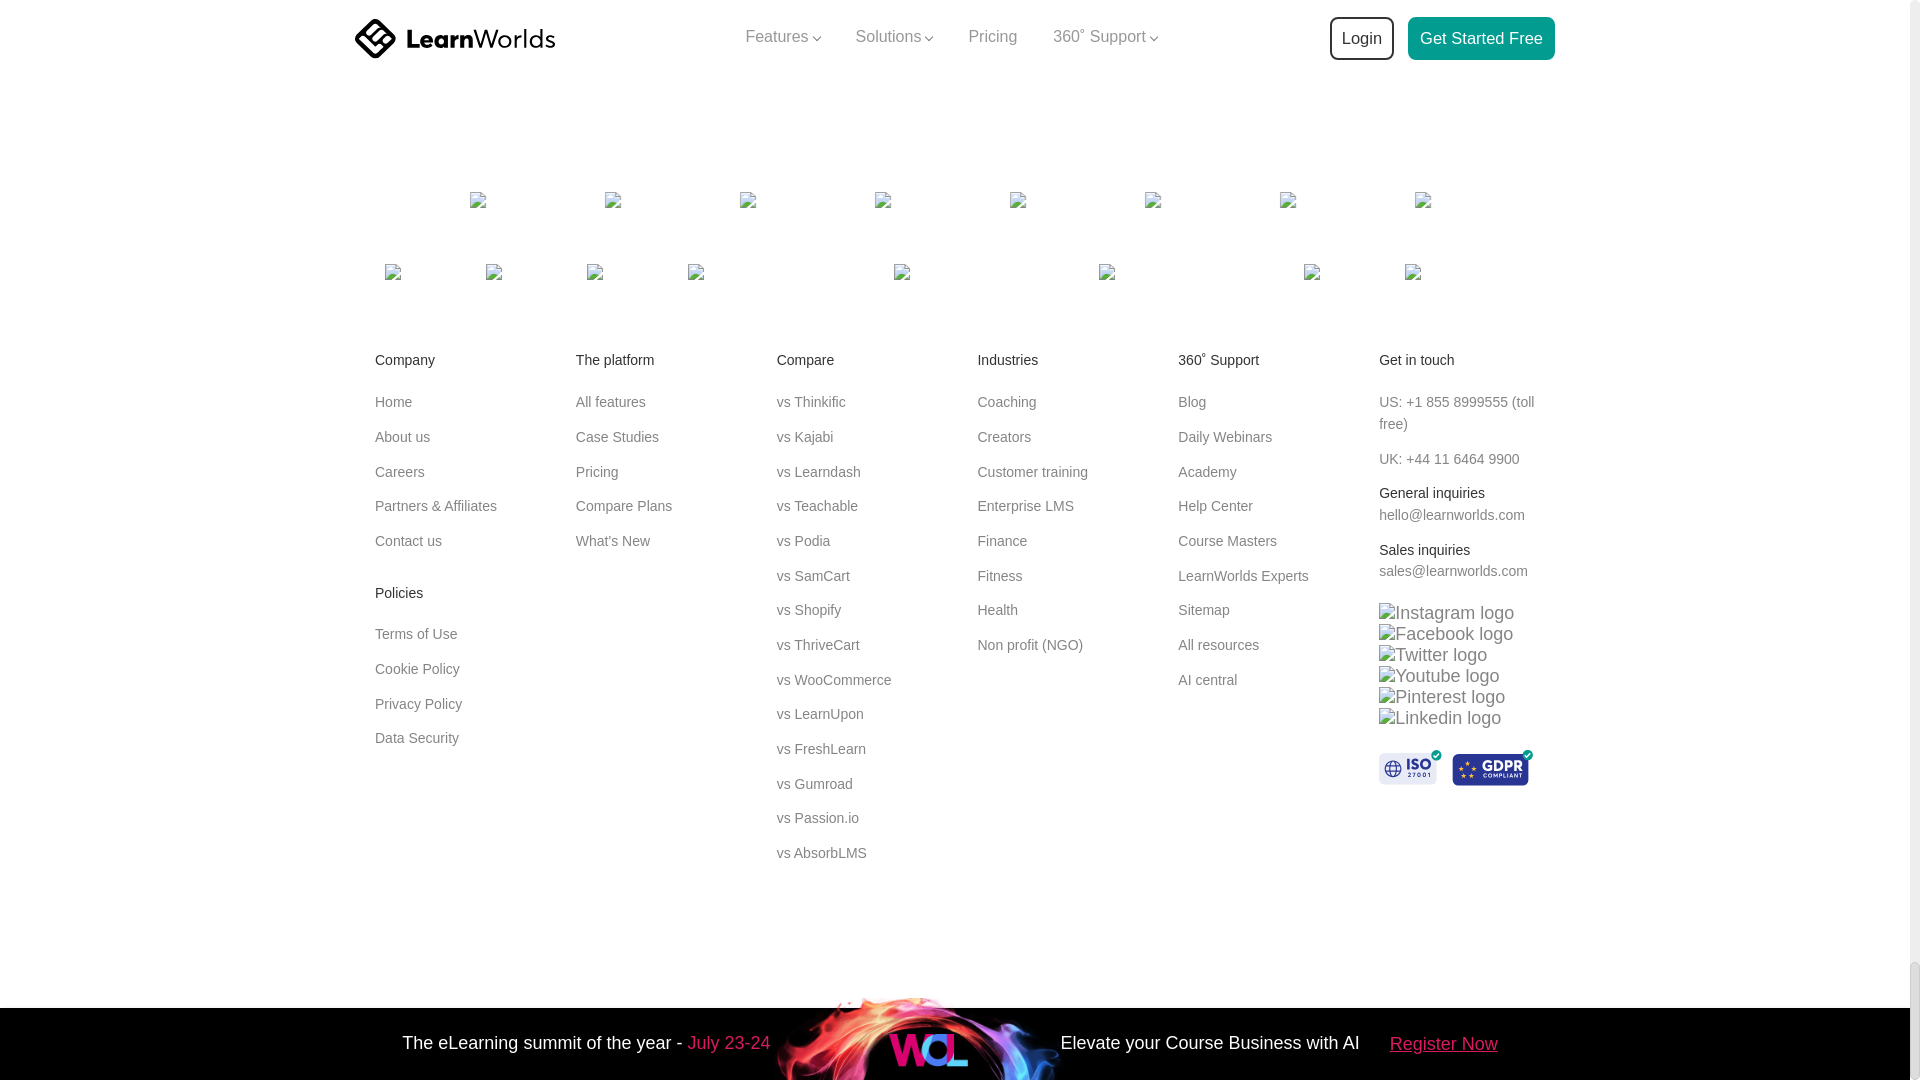 Image resolution: width=1920 pixels, height=1080 pixels. What do you see at coordinates (1451, 514) in the screenshot?
I see `send email to LearnWorlds` at bounding box center [1451, 514].